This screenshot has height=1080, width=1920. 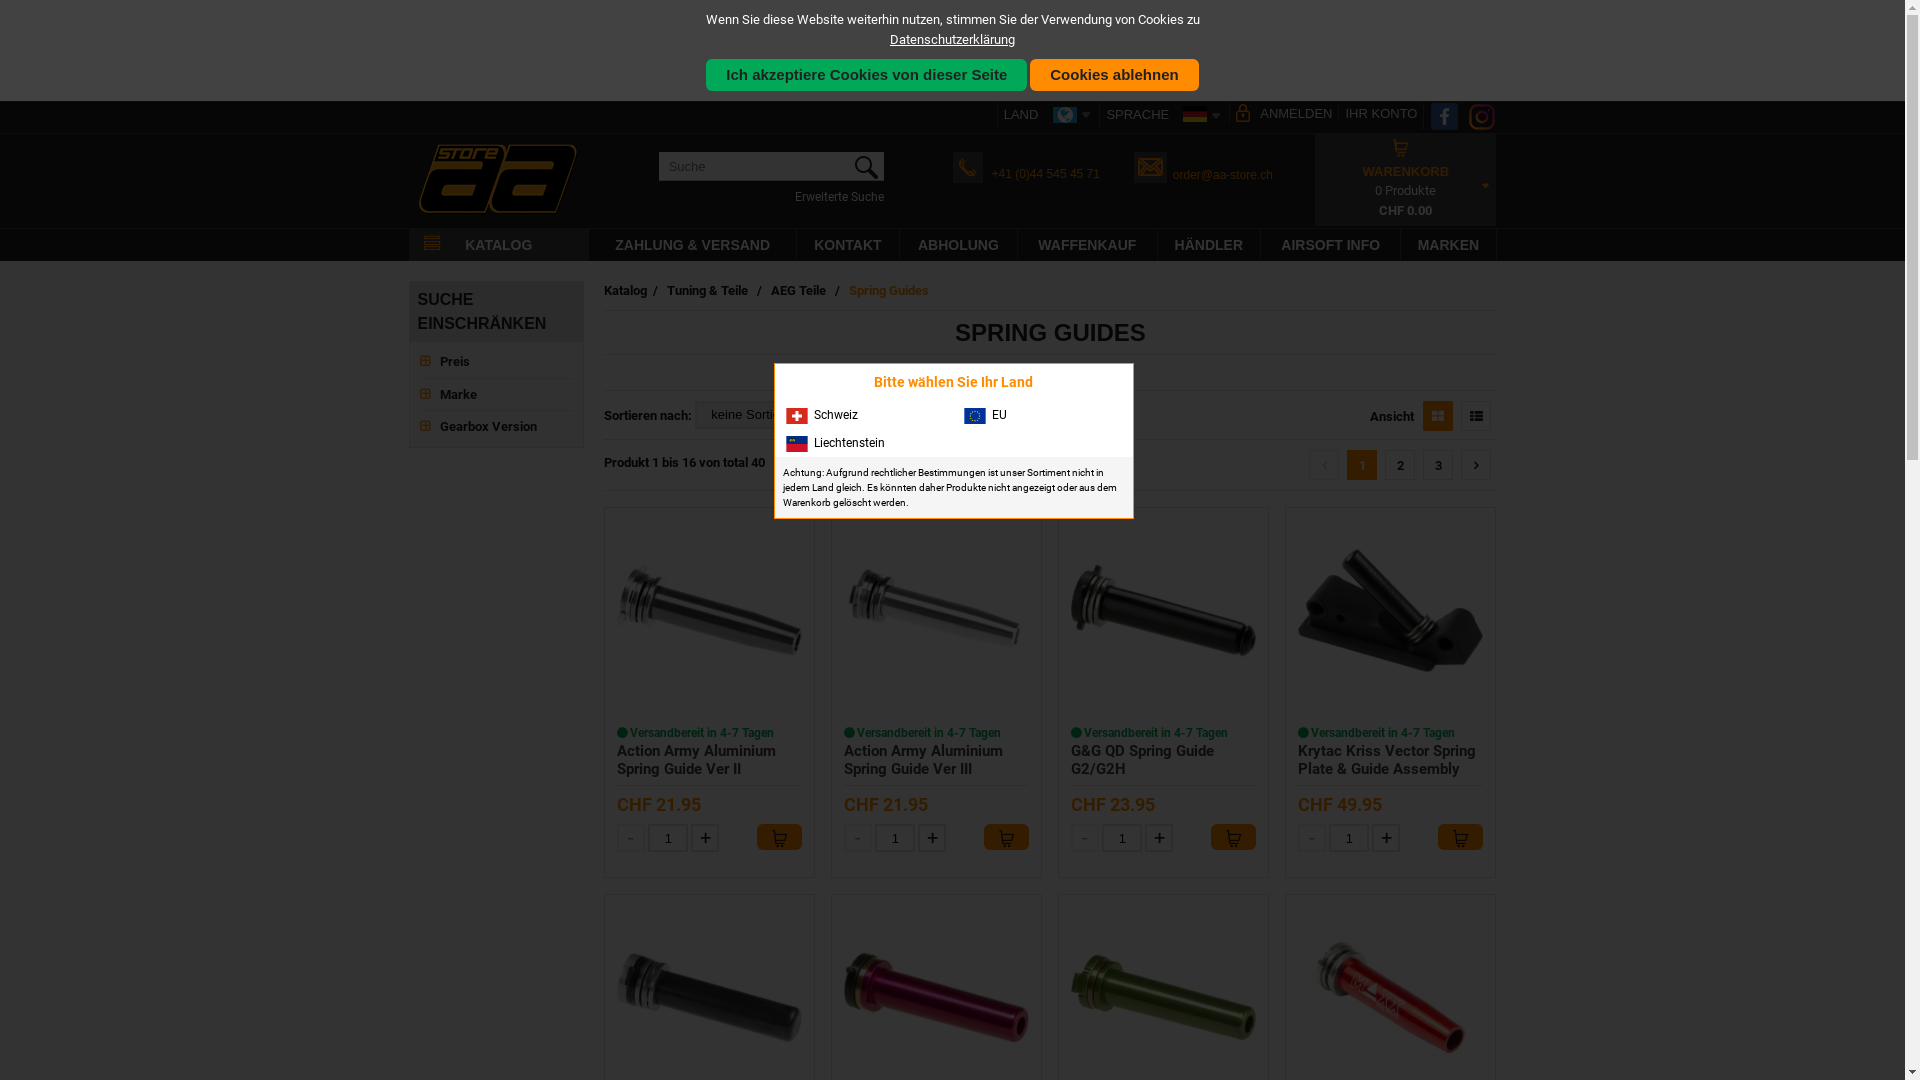 I want to click on WARENKORB
0 Produkte
CHF 0.00, so click(x=1406, y=180).